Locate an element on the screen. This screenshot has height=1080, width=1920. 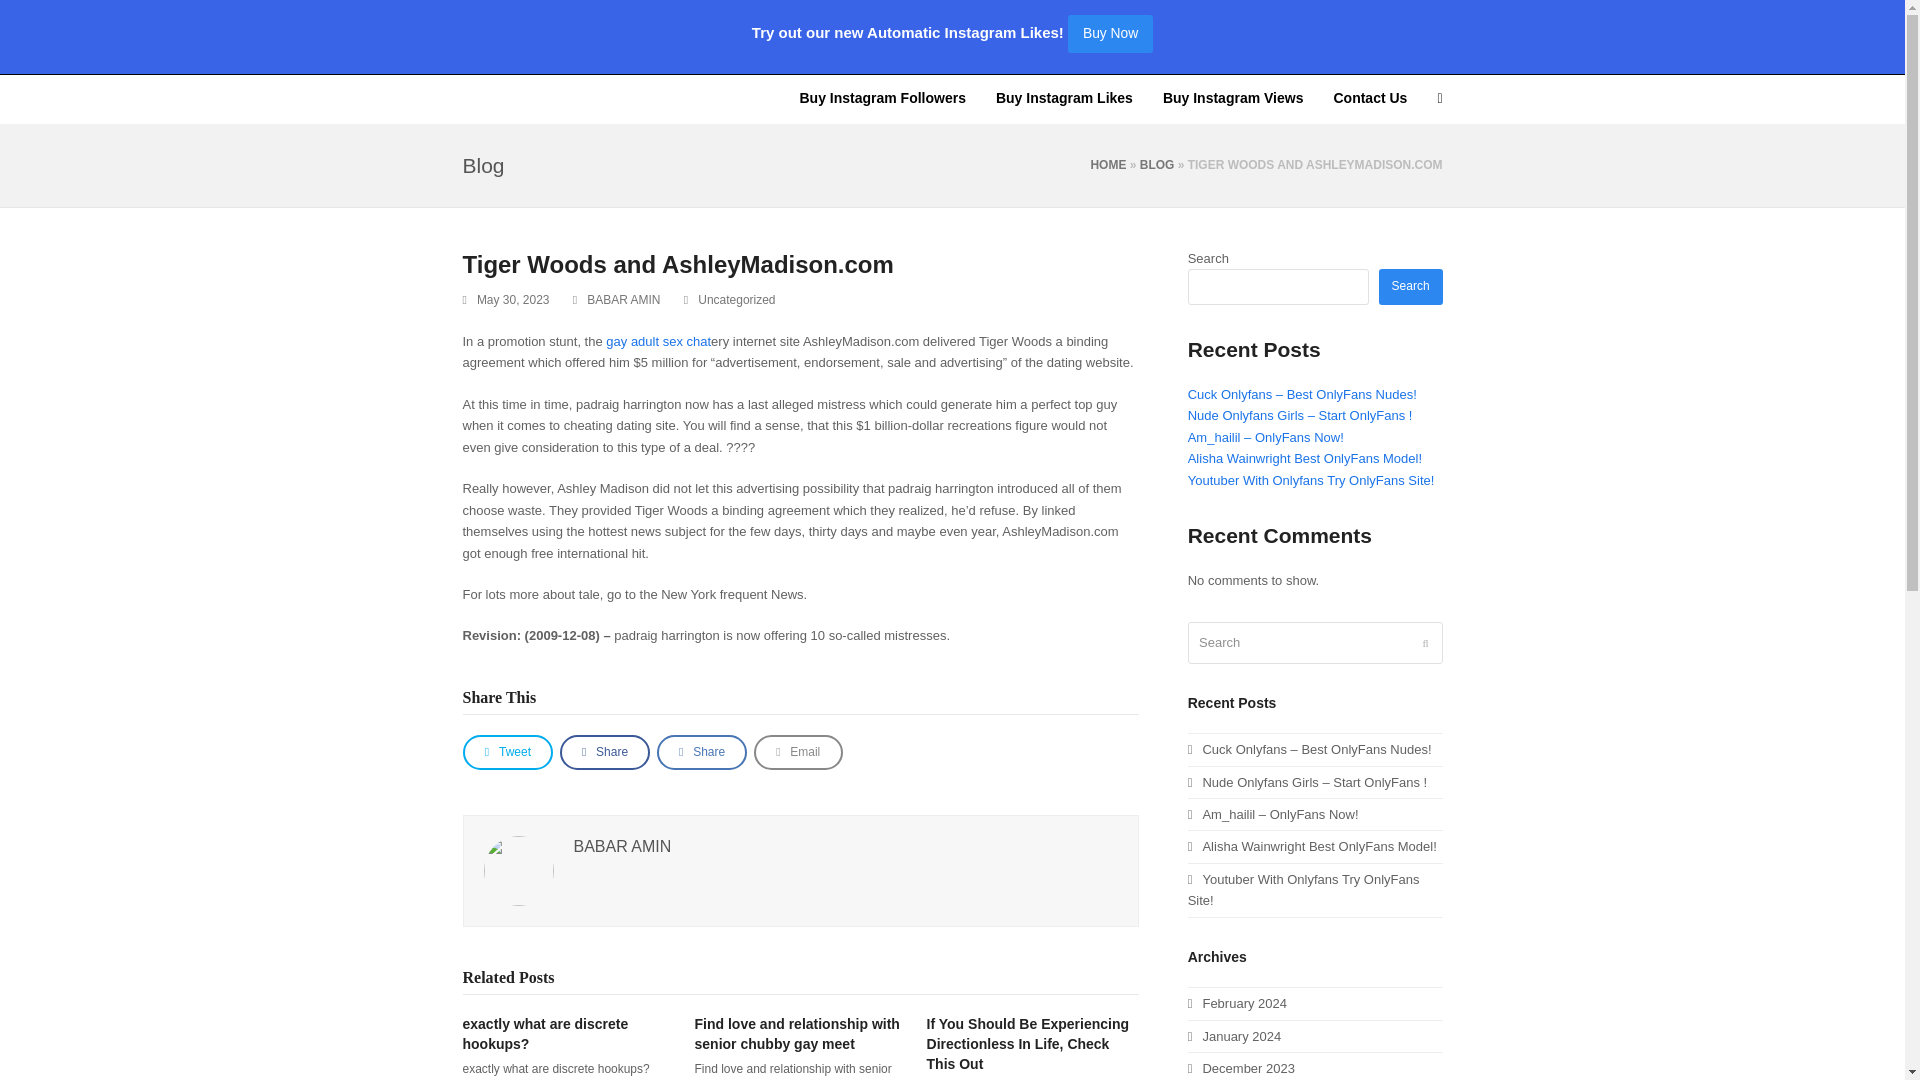
Buy Now is located at coordinates (1110, 32).